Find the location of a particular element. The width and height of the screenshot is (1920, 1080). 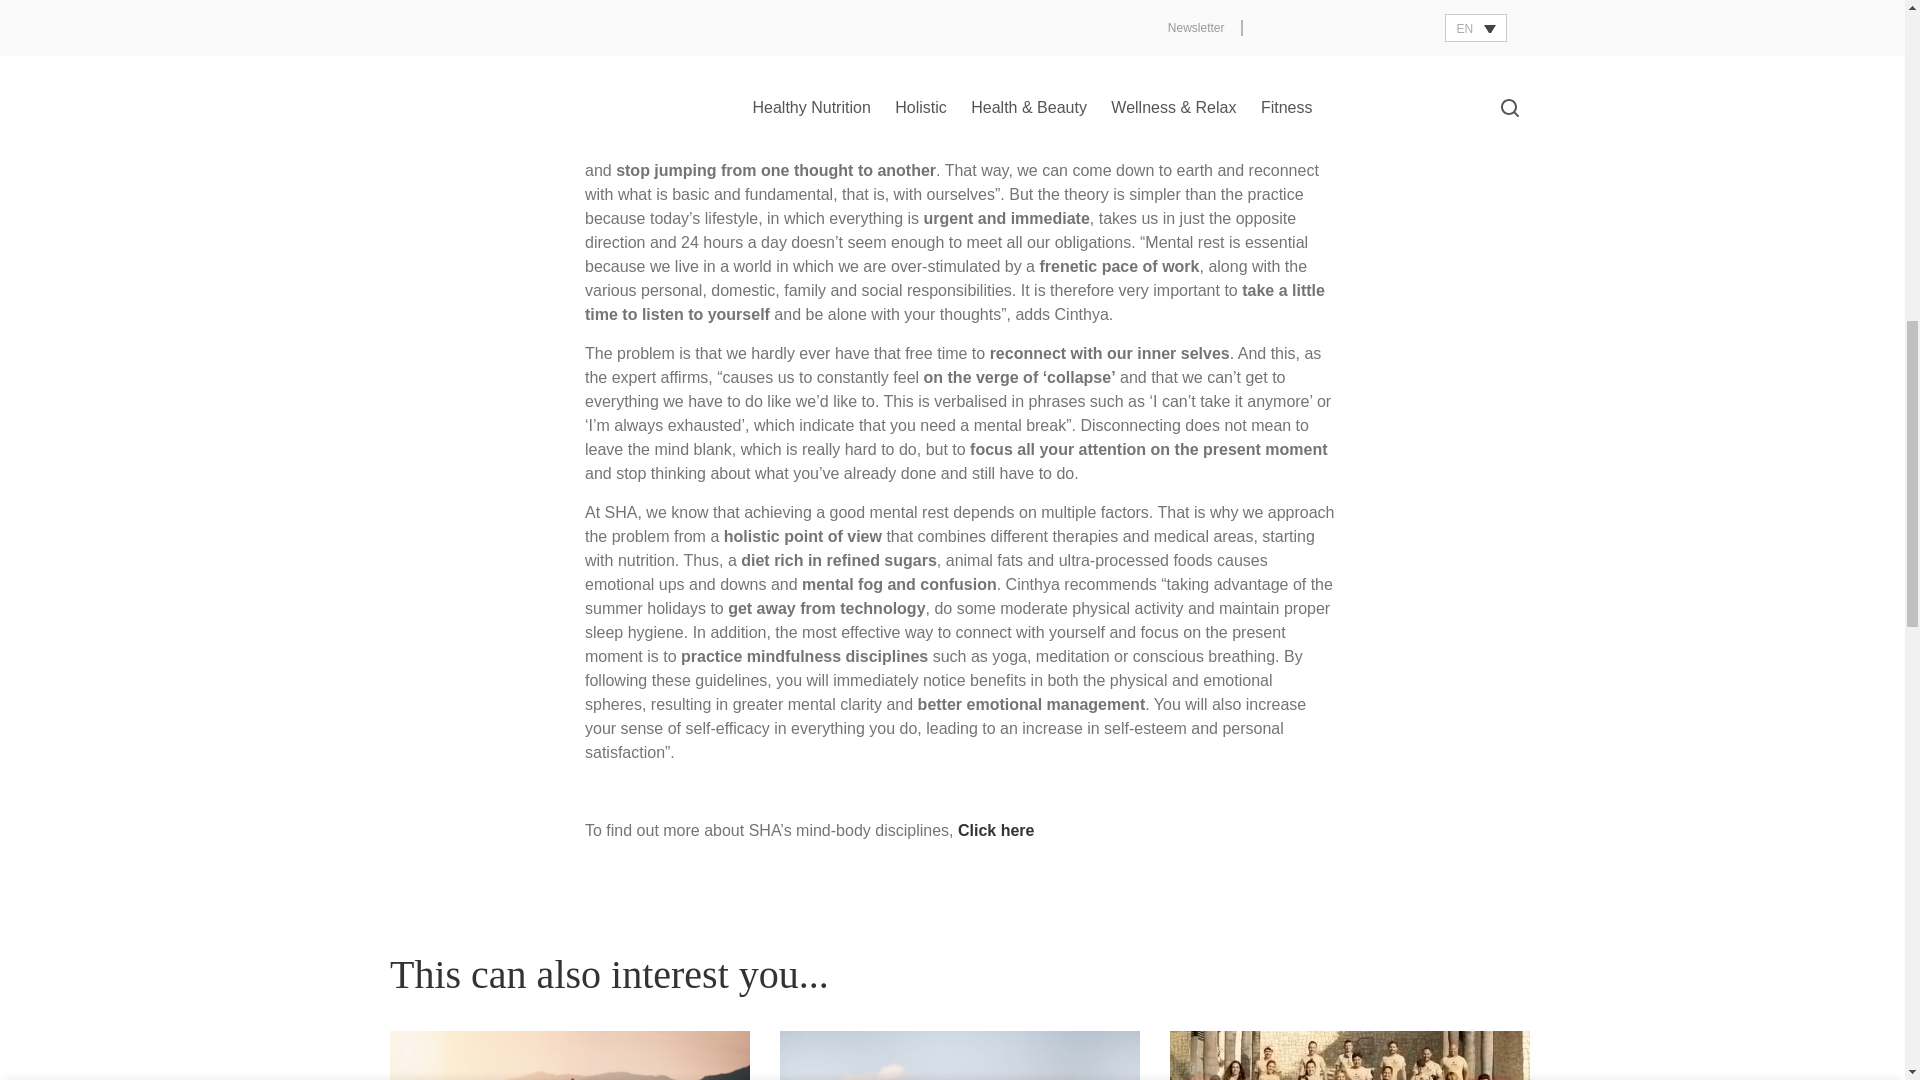

Share on LinkedIn is located at coordinates (1464, 34).